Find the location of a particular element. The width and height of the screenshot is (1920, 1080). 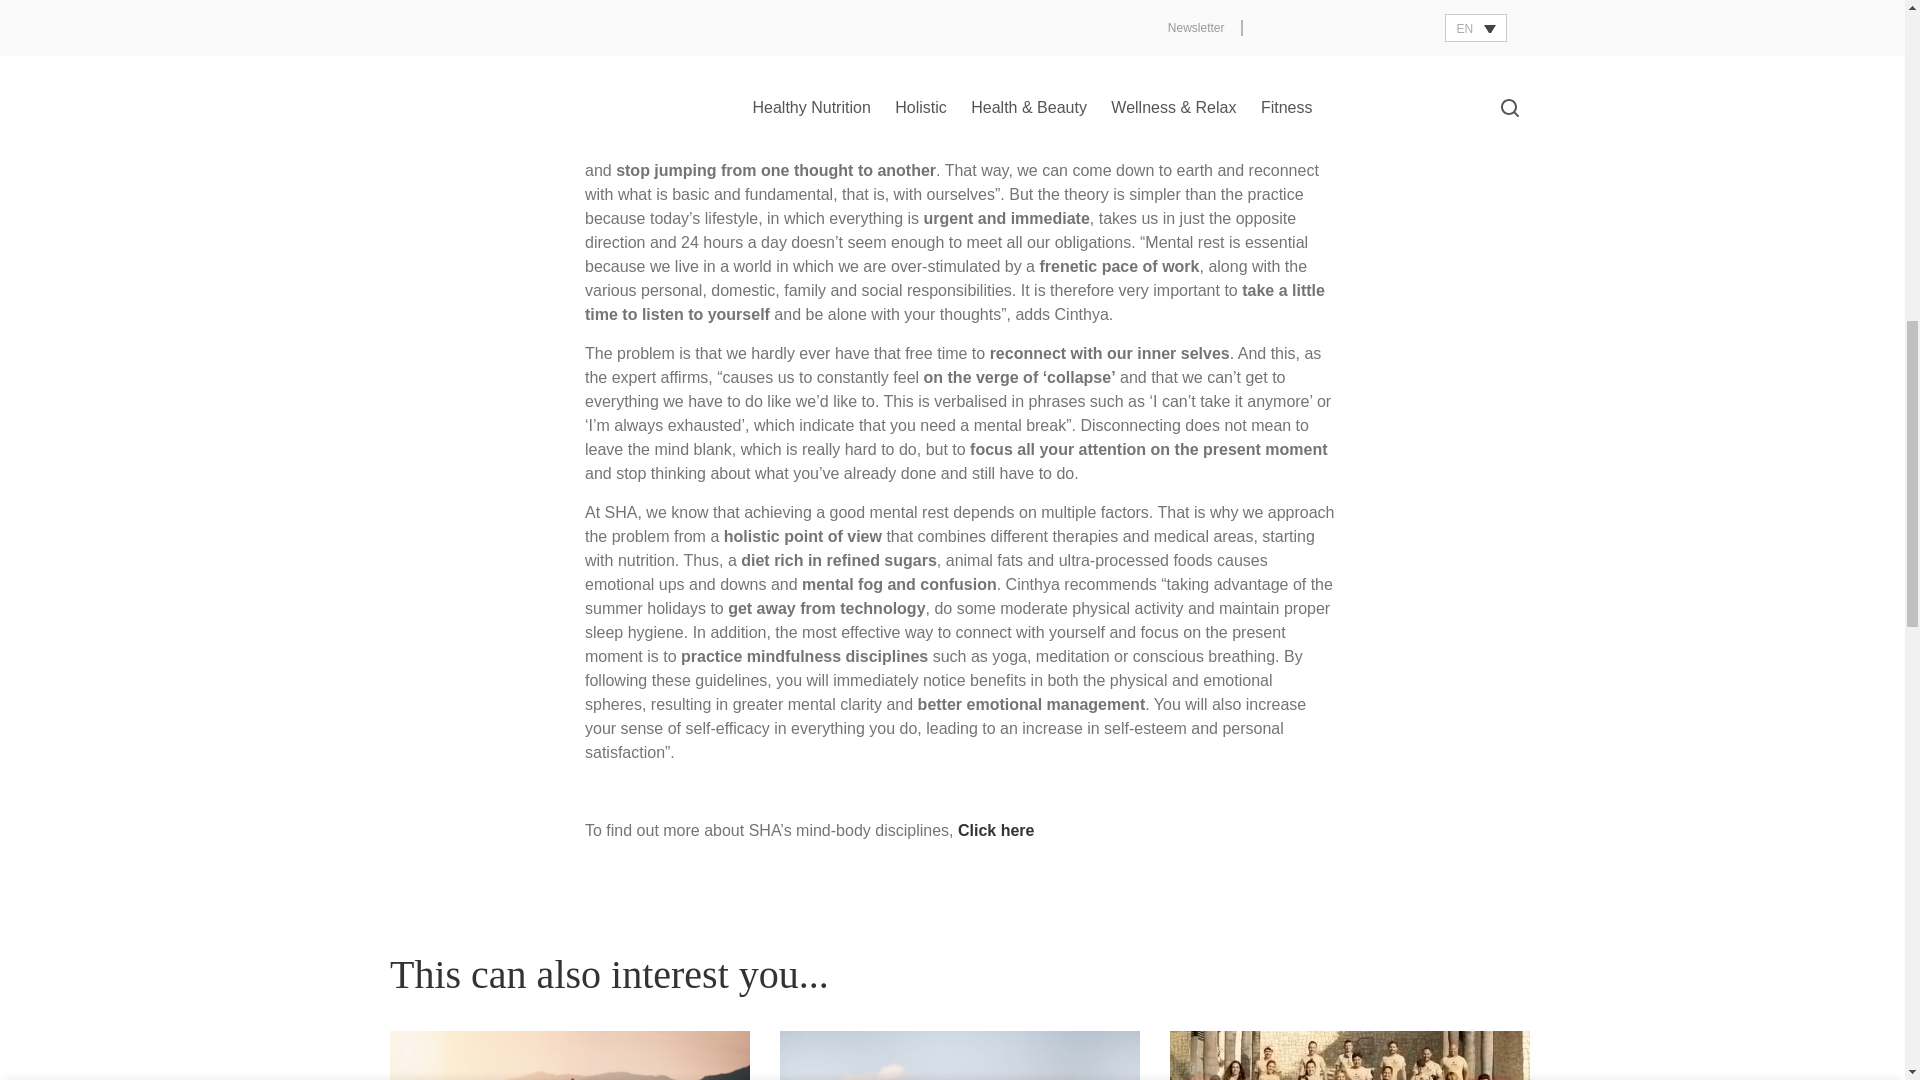

Share on LinkedIn is located at coordinates (1464, 34).